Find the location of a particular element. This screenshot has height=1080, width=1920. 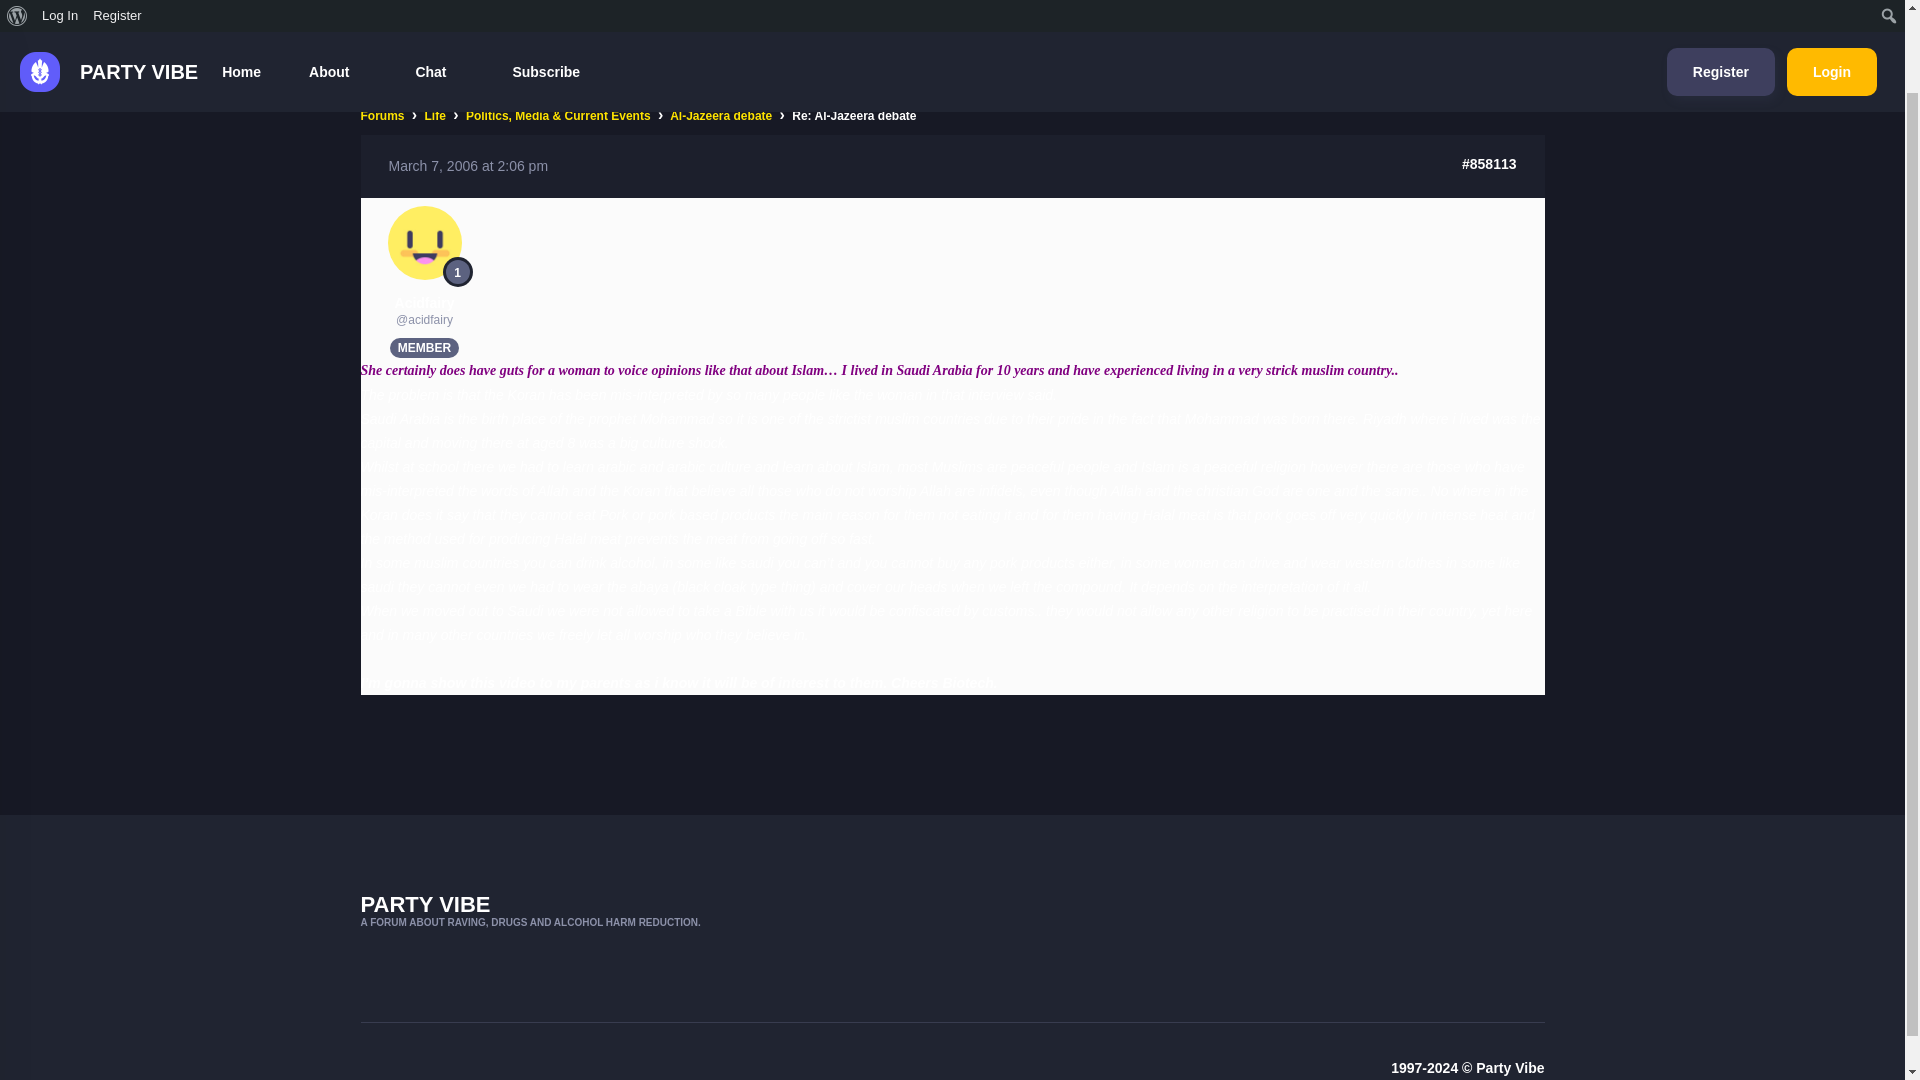

About is located at coordinates (338, 10).